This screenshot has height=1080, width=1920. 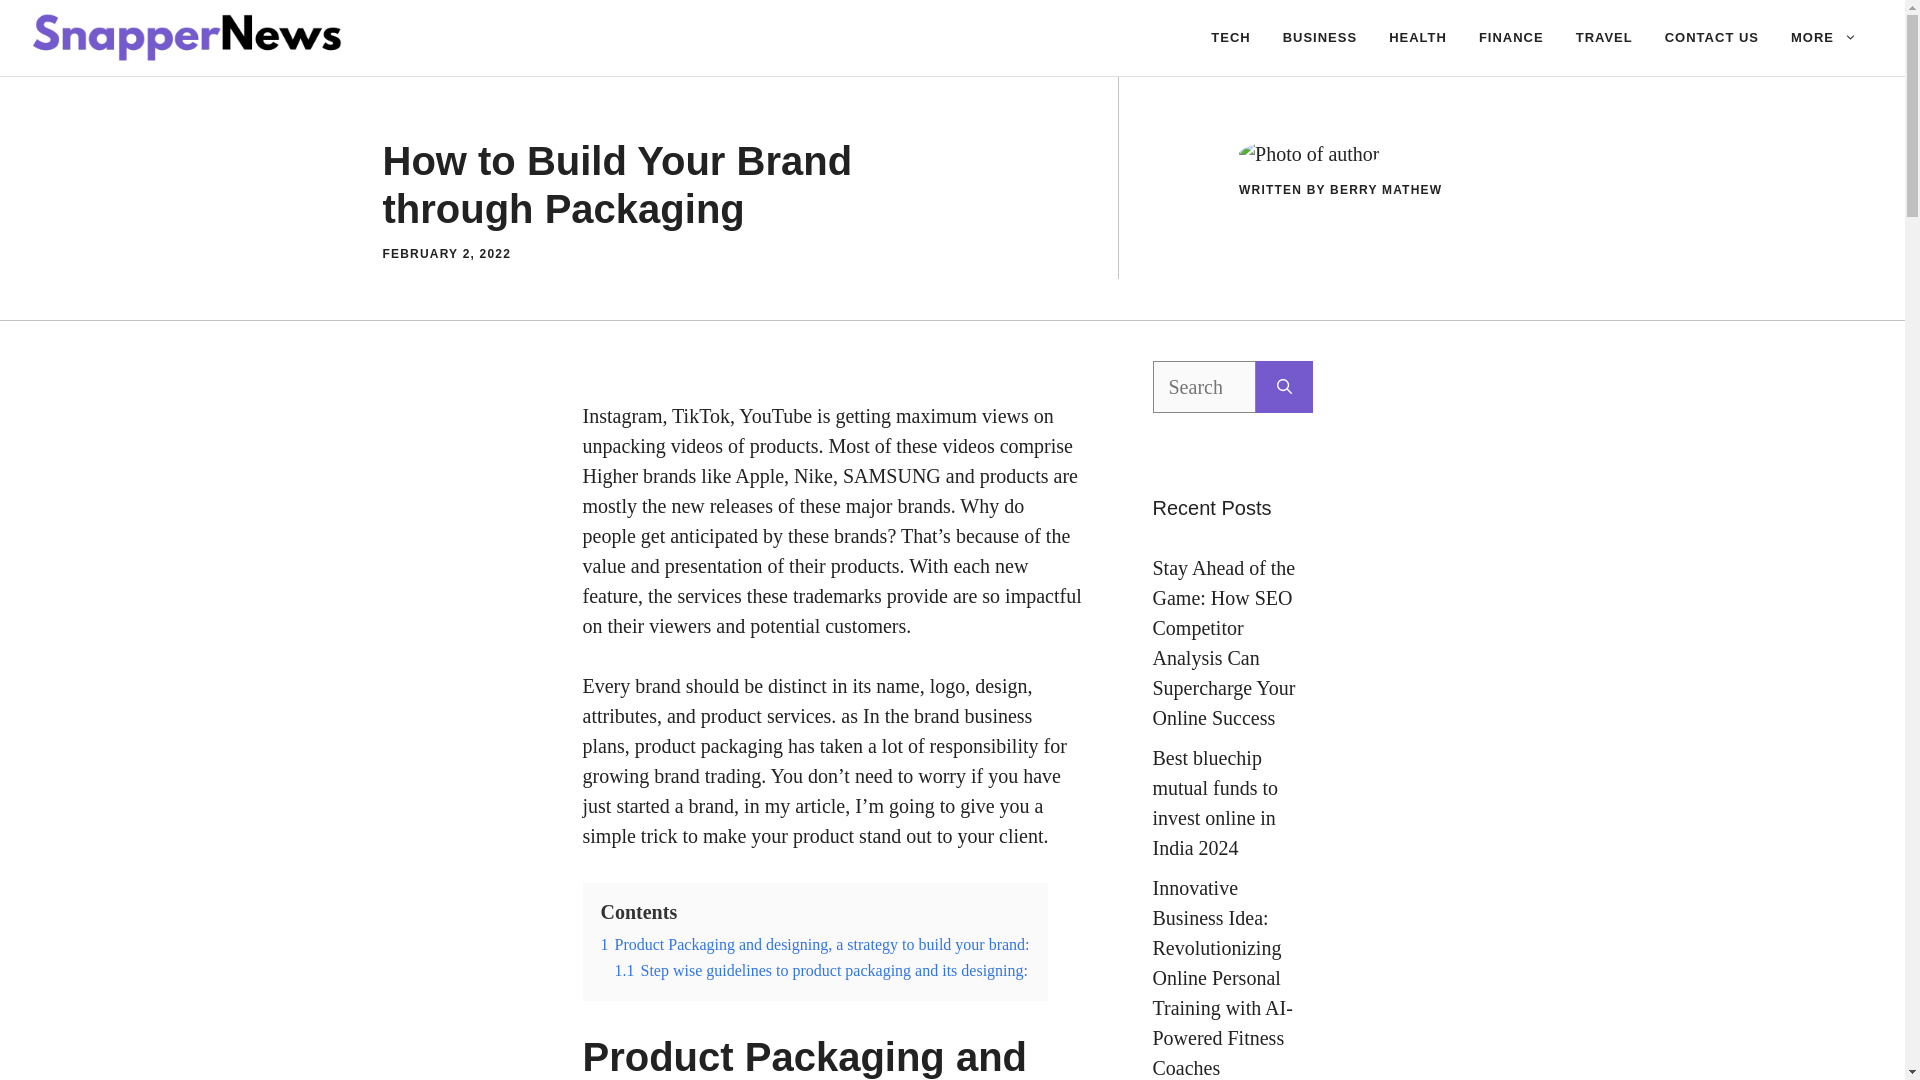 I want to click on HEALTH, so click(x=1418, y=38).